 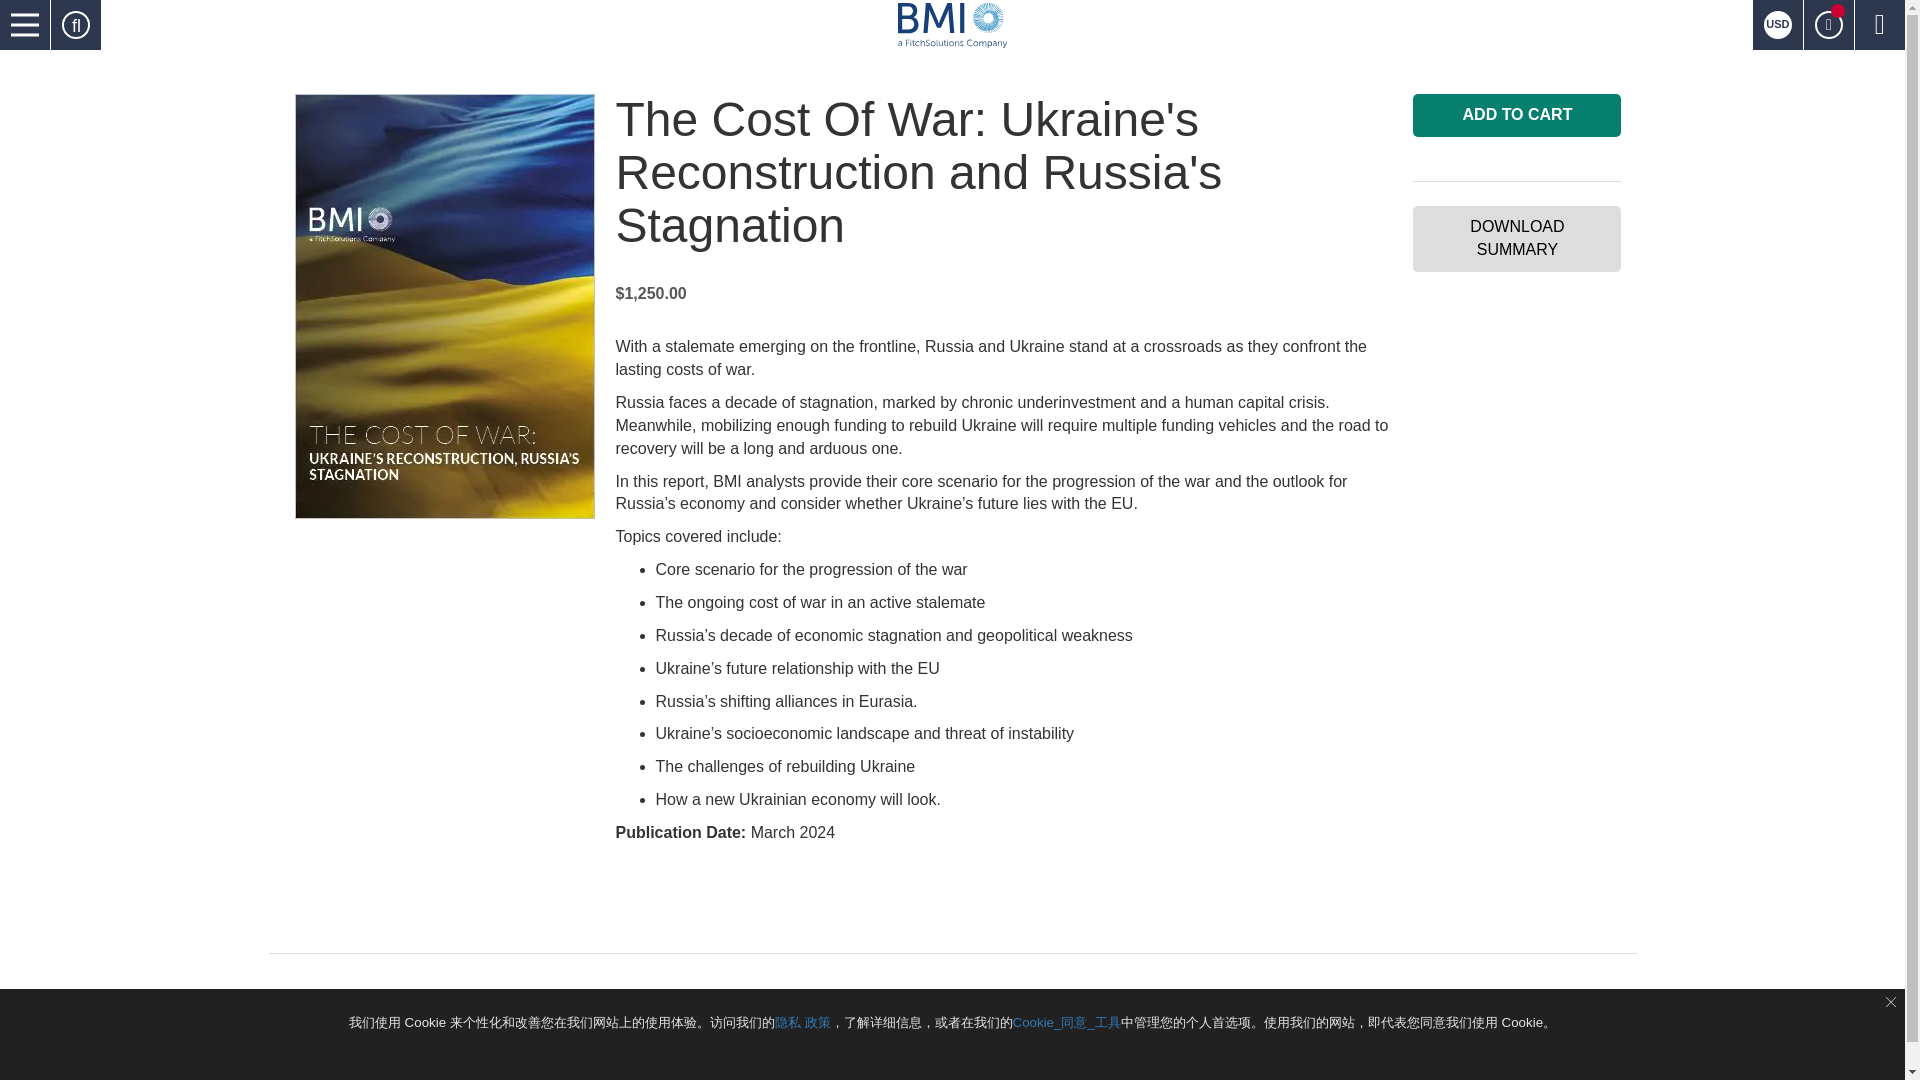 What do you see at coordinates (1516, 115) in the screenshot?
I see `Add to Cart` at bounding box center [1516, 115].